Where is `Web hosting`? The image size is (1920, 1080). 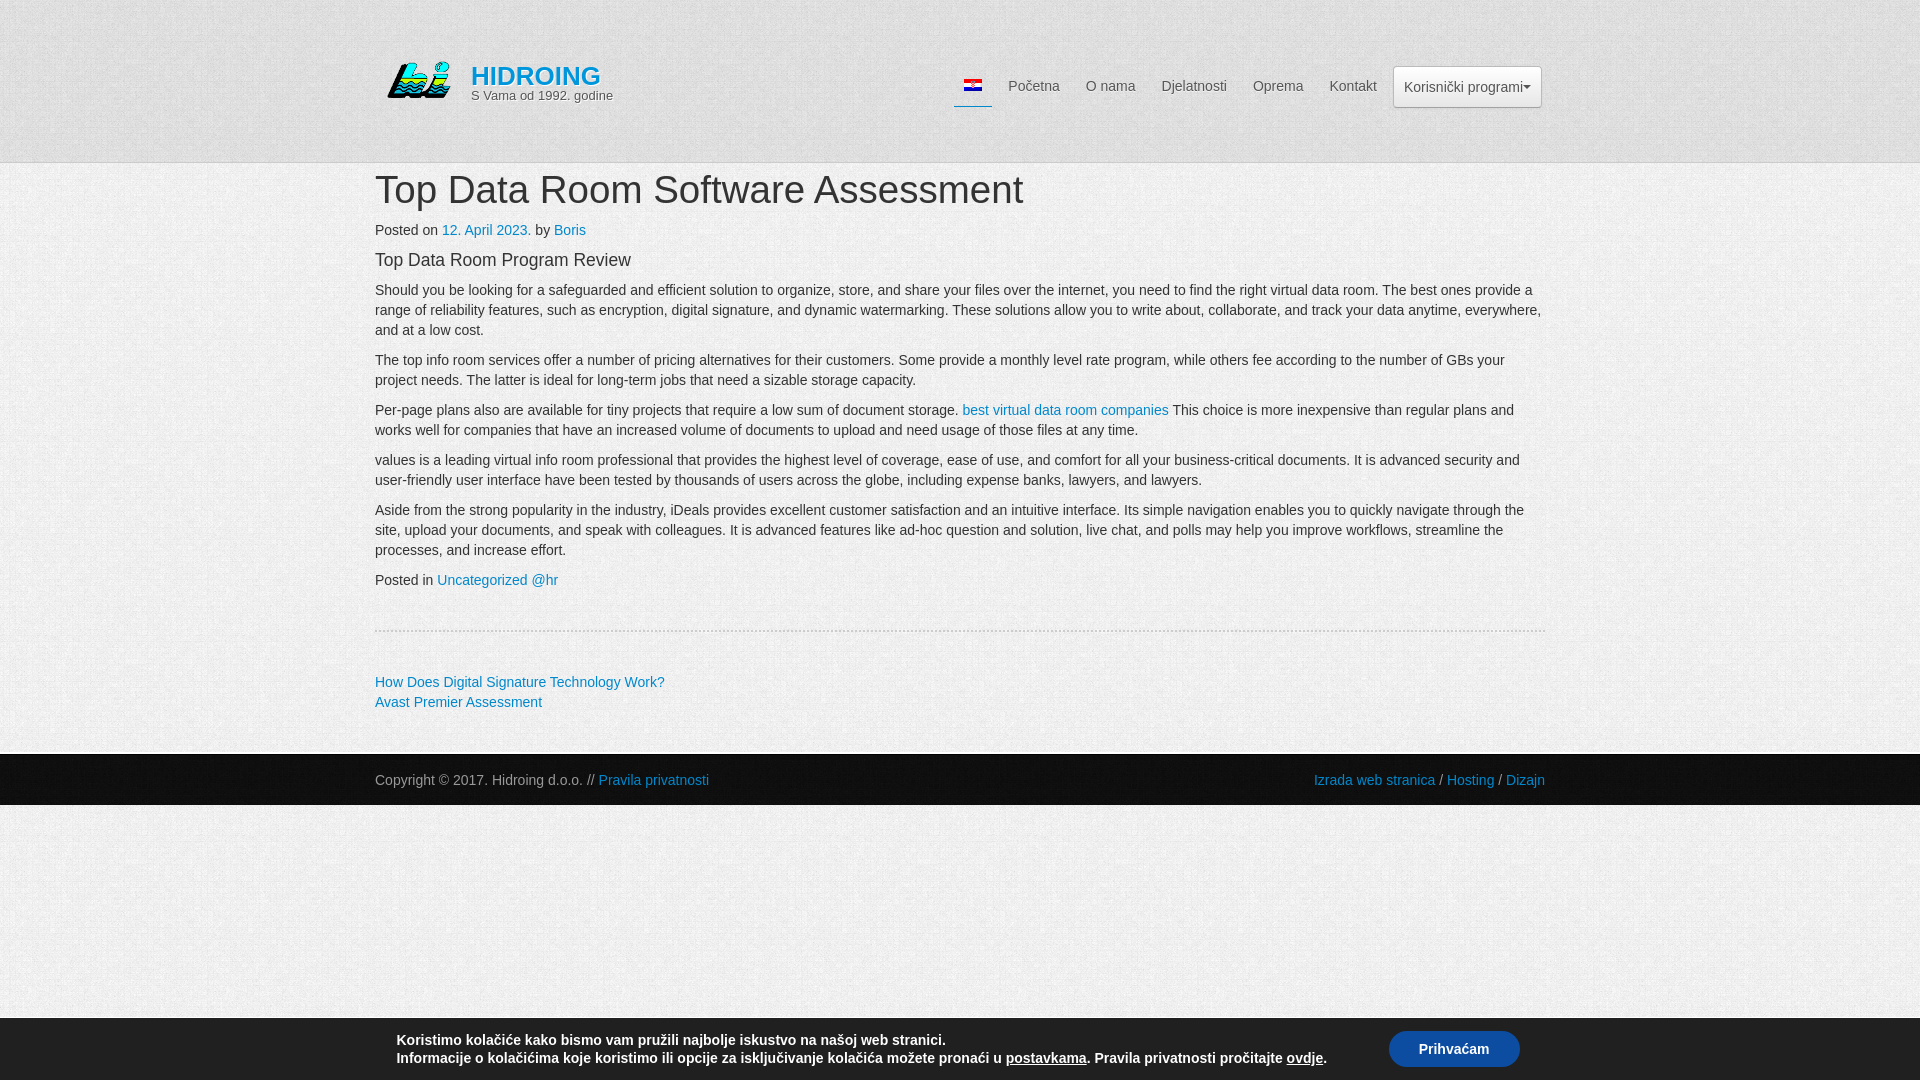
Web hosting is located at coordinates (1470, 780).